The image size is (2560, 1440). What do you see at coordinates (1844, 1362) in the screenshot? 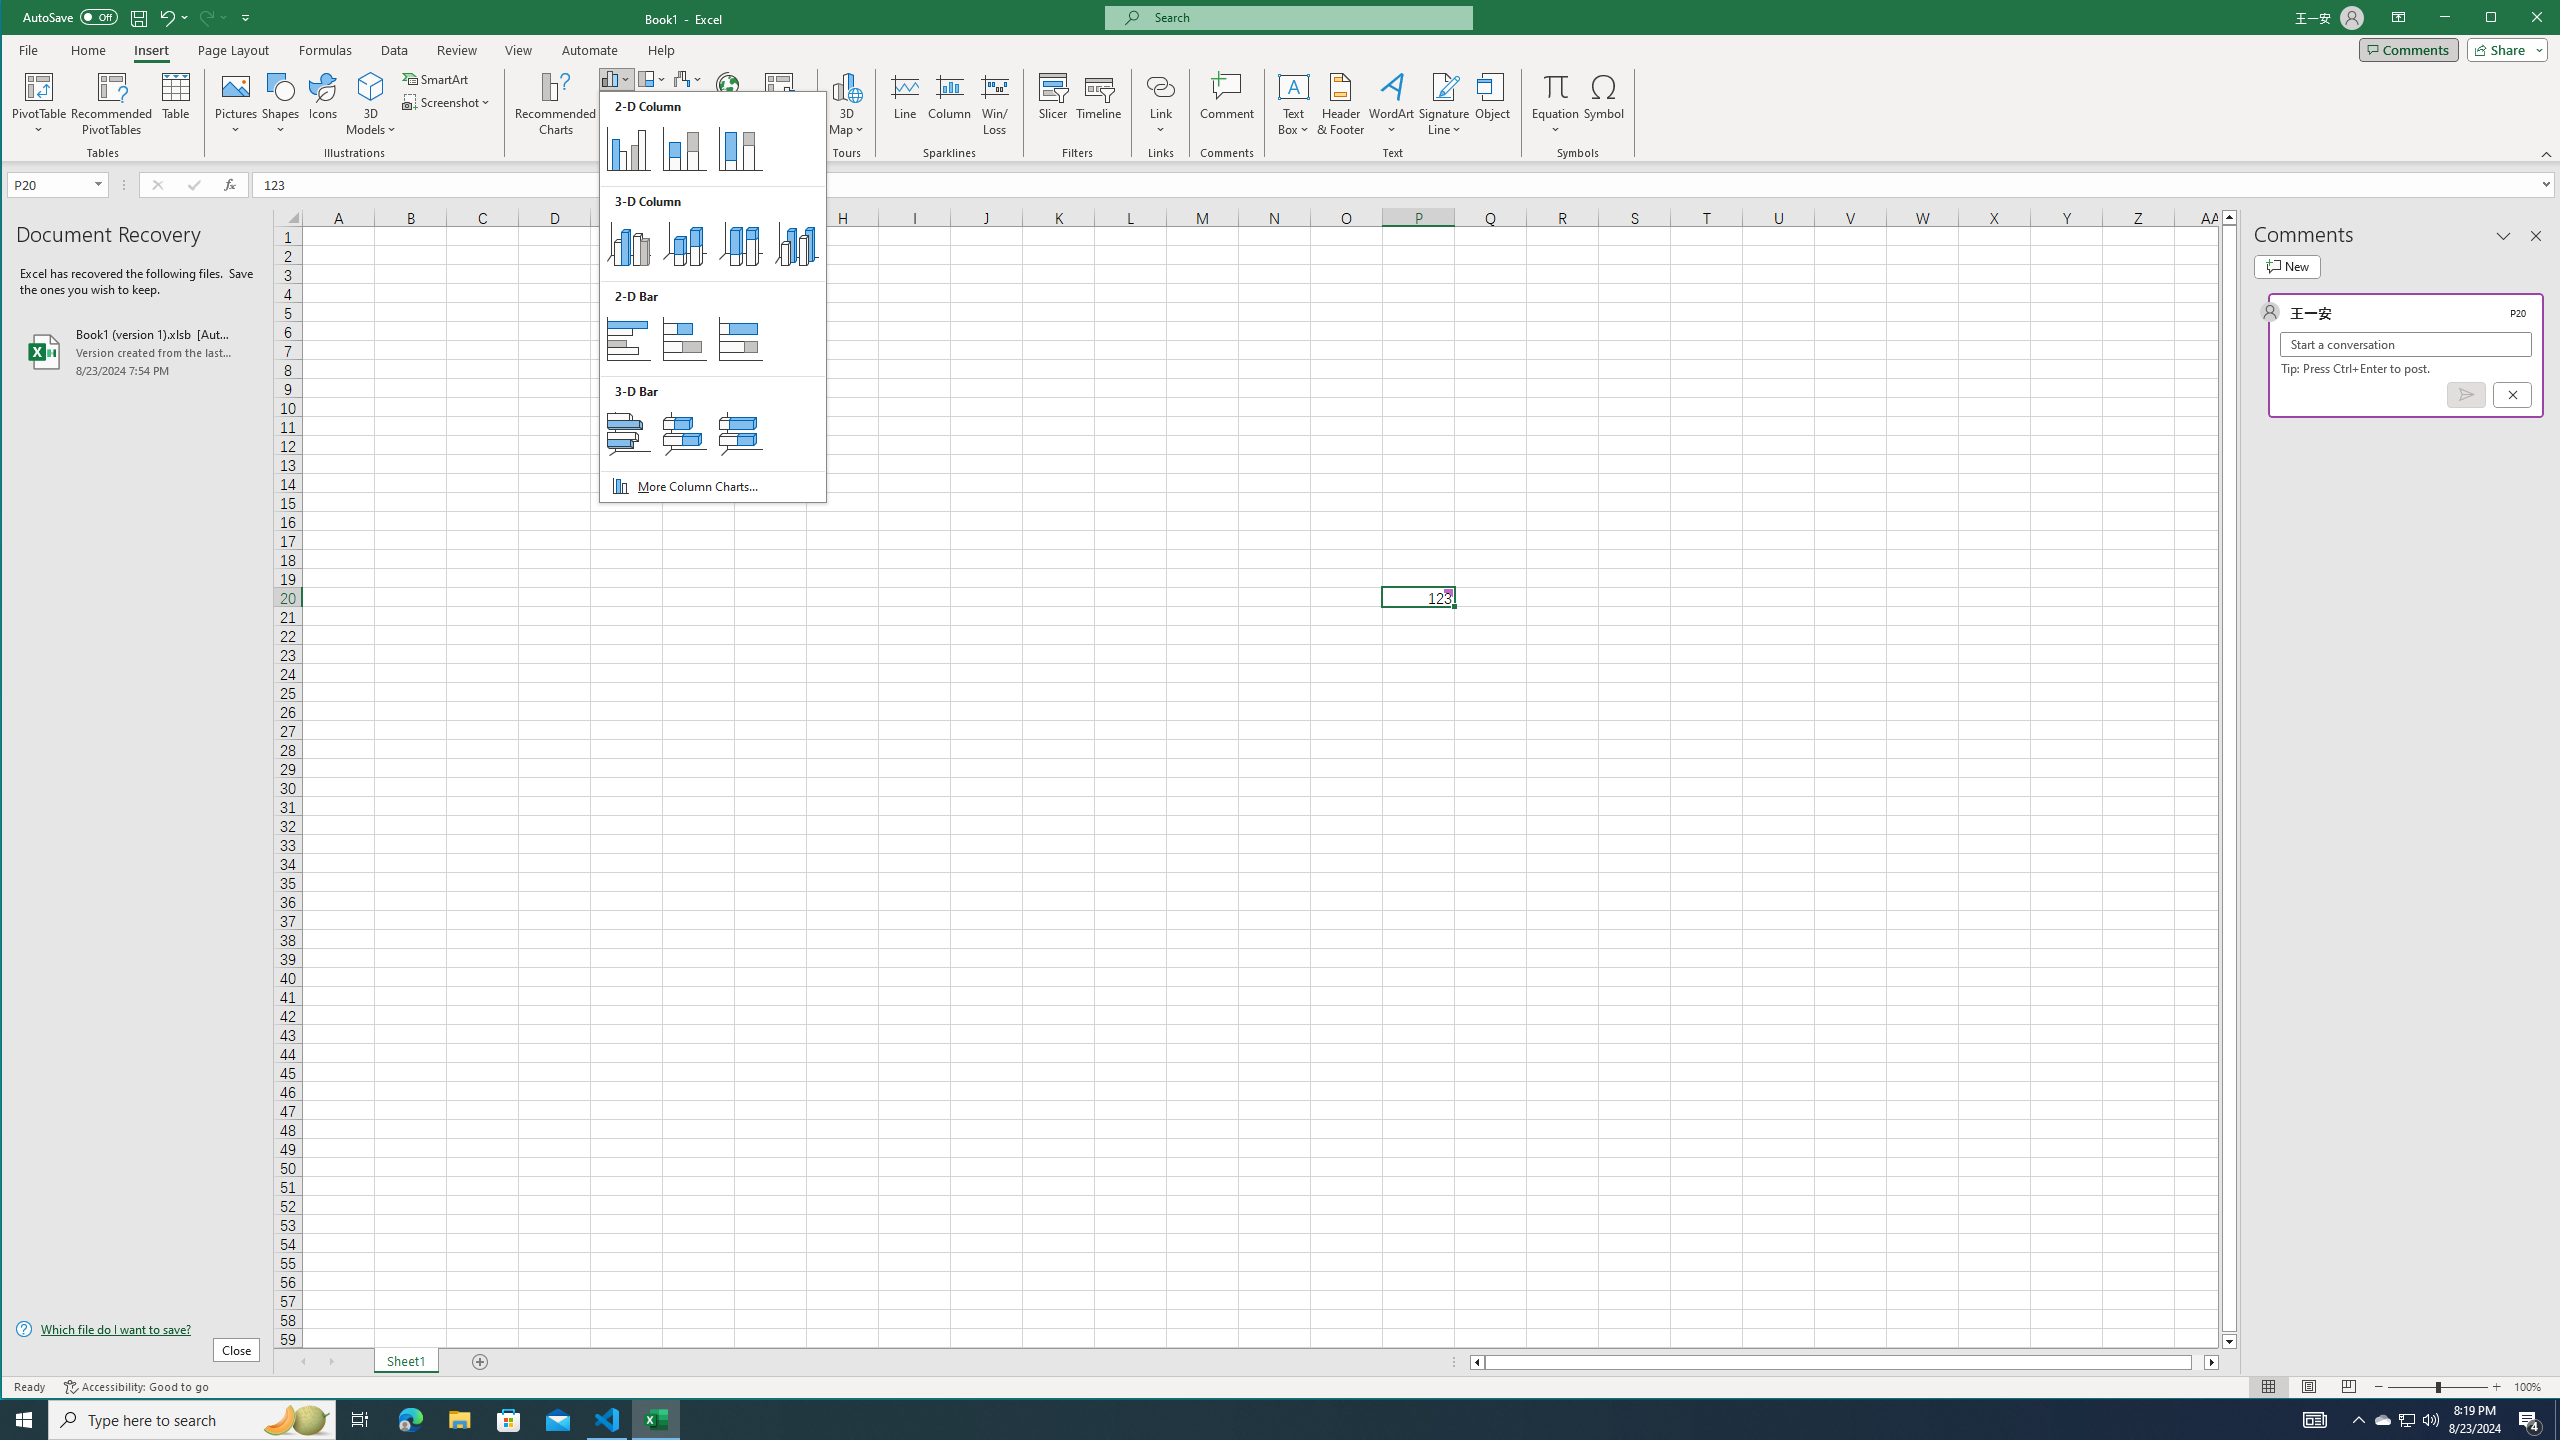
I see `System` at bounding box center [1844, 1362].